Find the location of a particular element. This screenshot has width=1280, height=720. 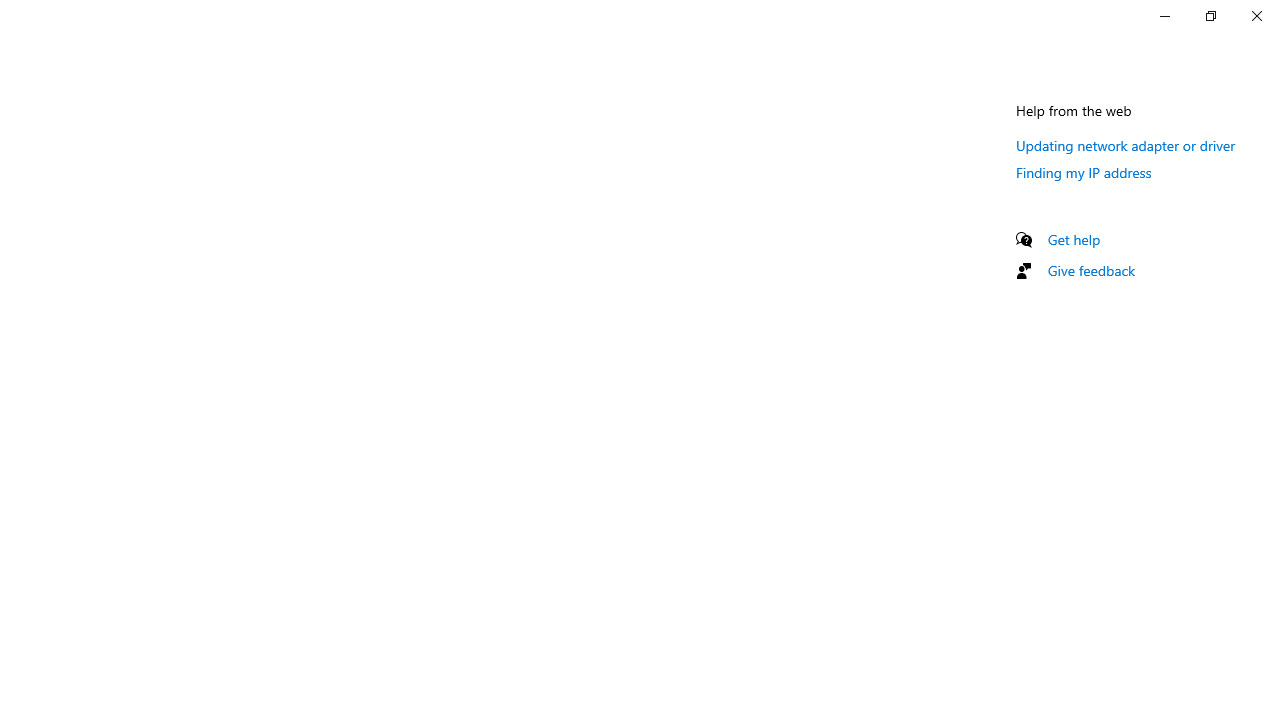

Close Settings is located at coordinates (1256, 16).